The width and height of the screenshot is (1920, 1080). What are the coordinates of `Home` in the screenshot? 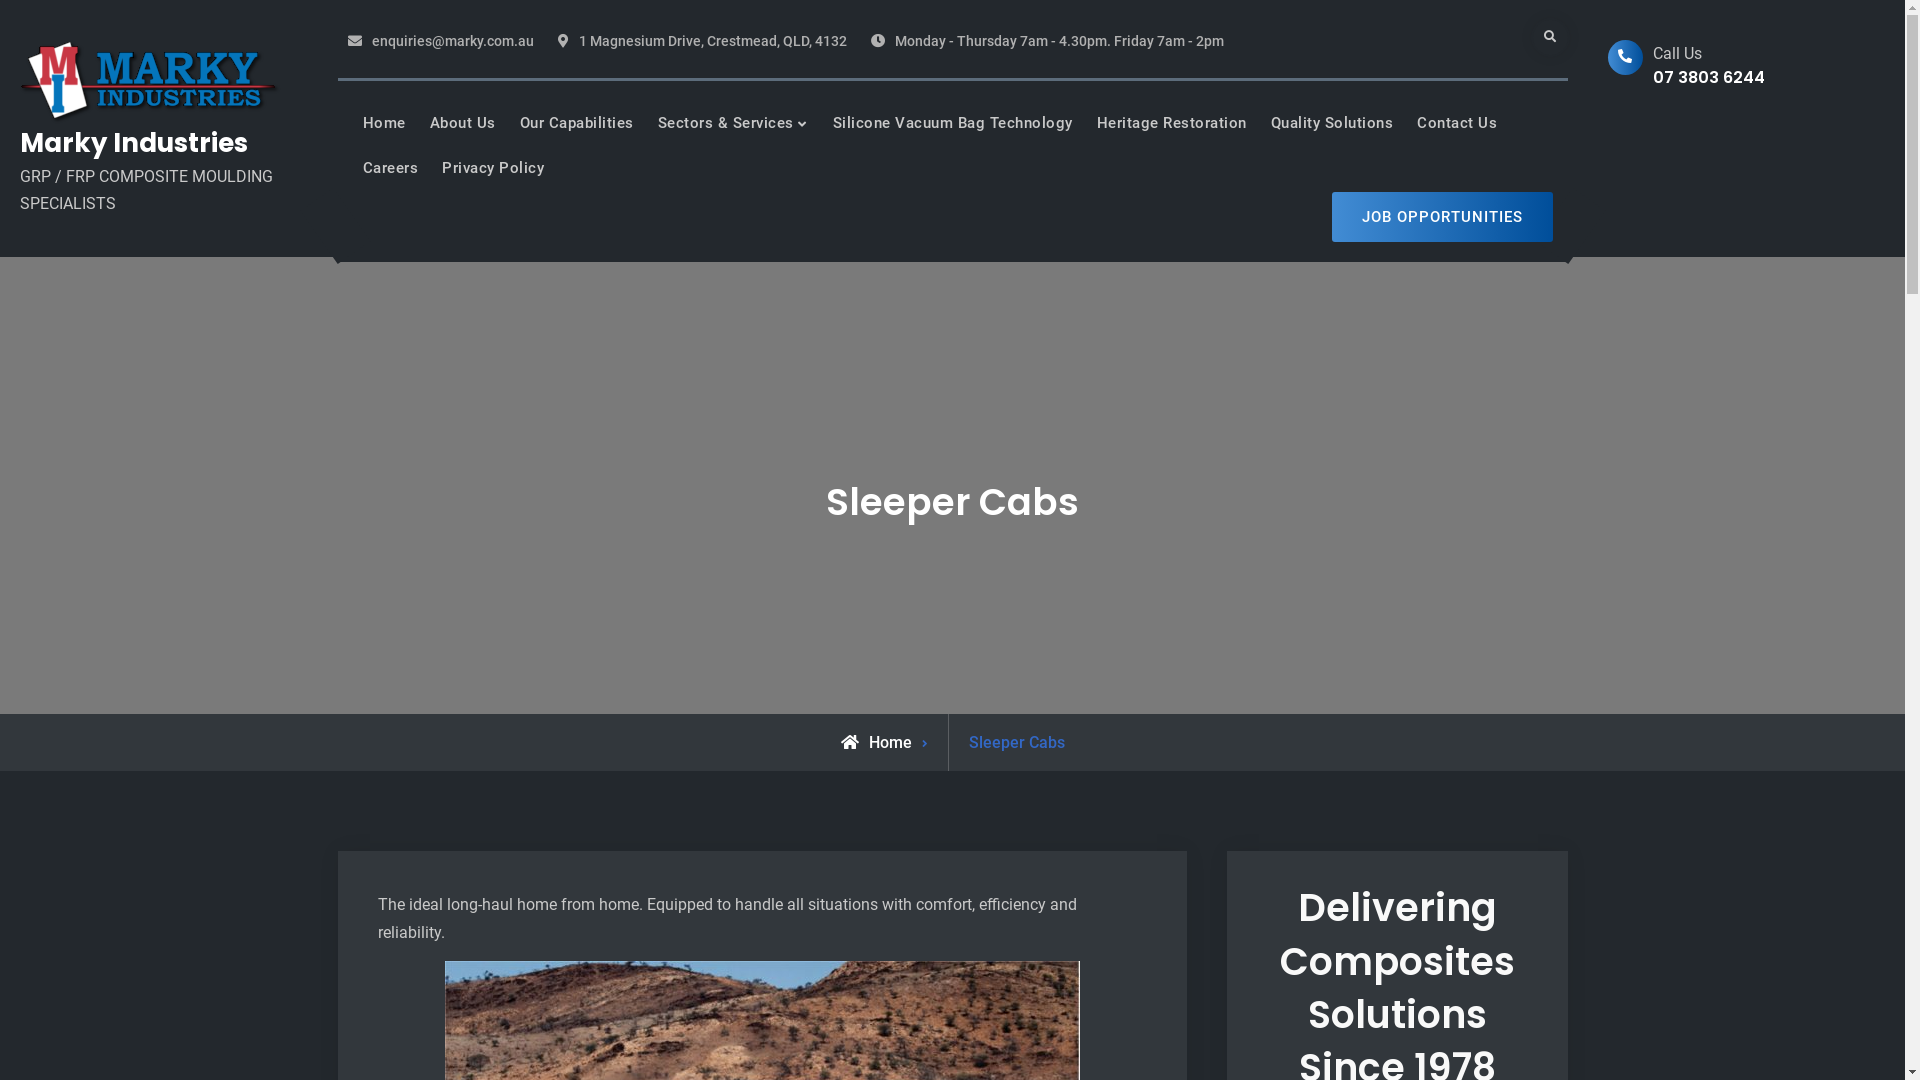 It's located at (876, 742).